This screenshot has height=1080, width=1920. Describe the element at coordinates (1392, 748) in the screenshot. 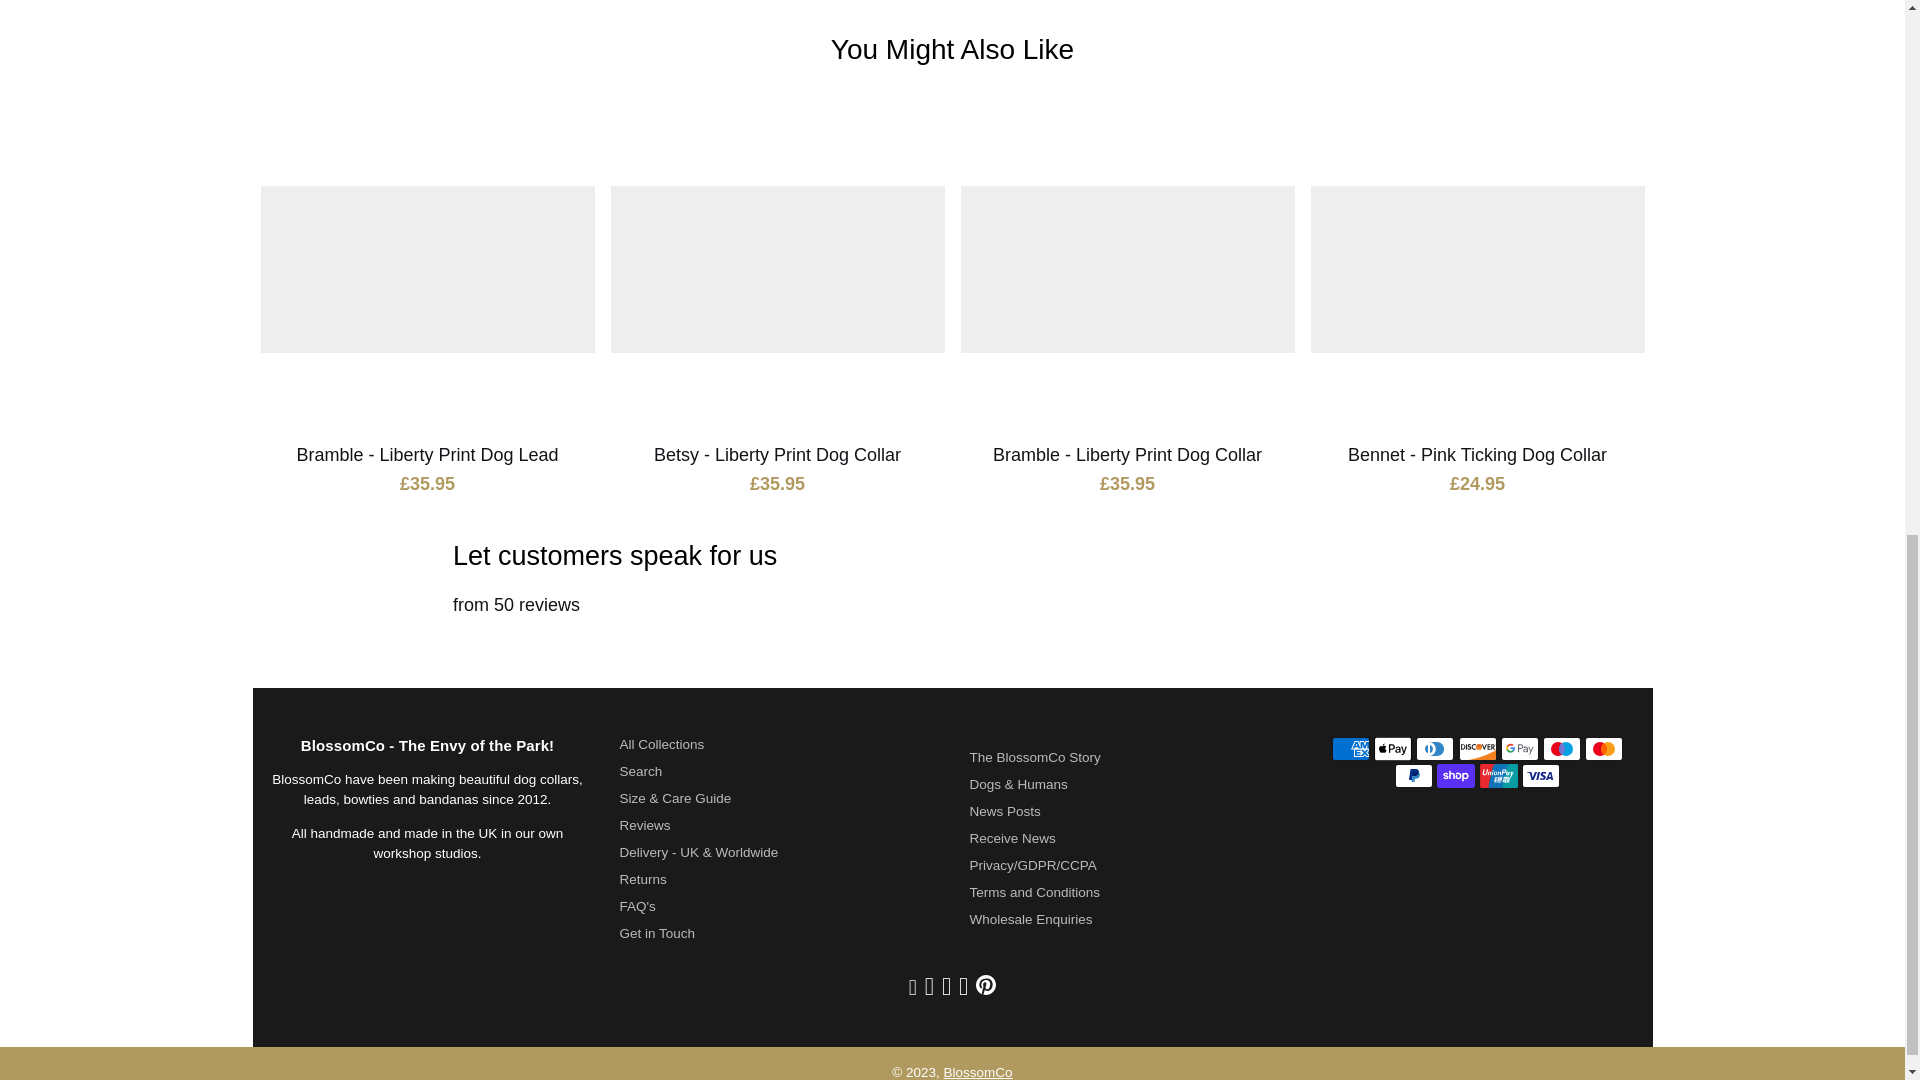

I see `Apple Pay` at that location.